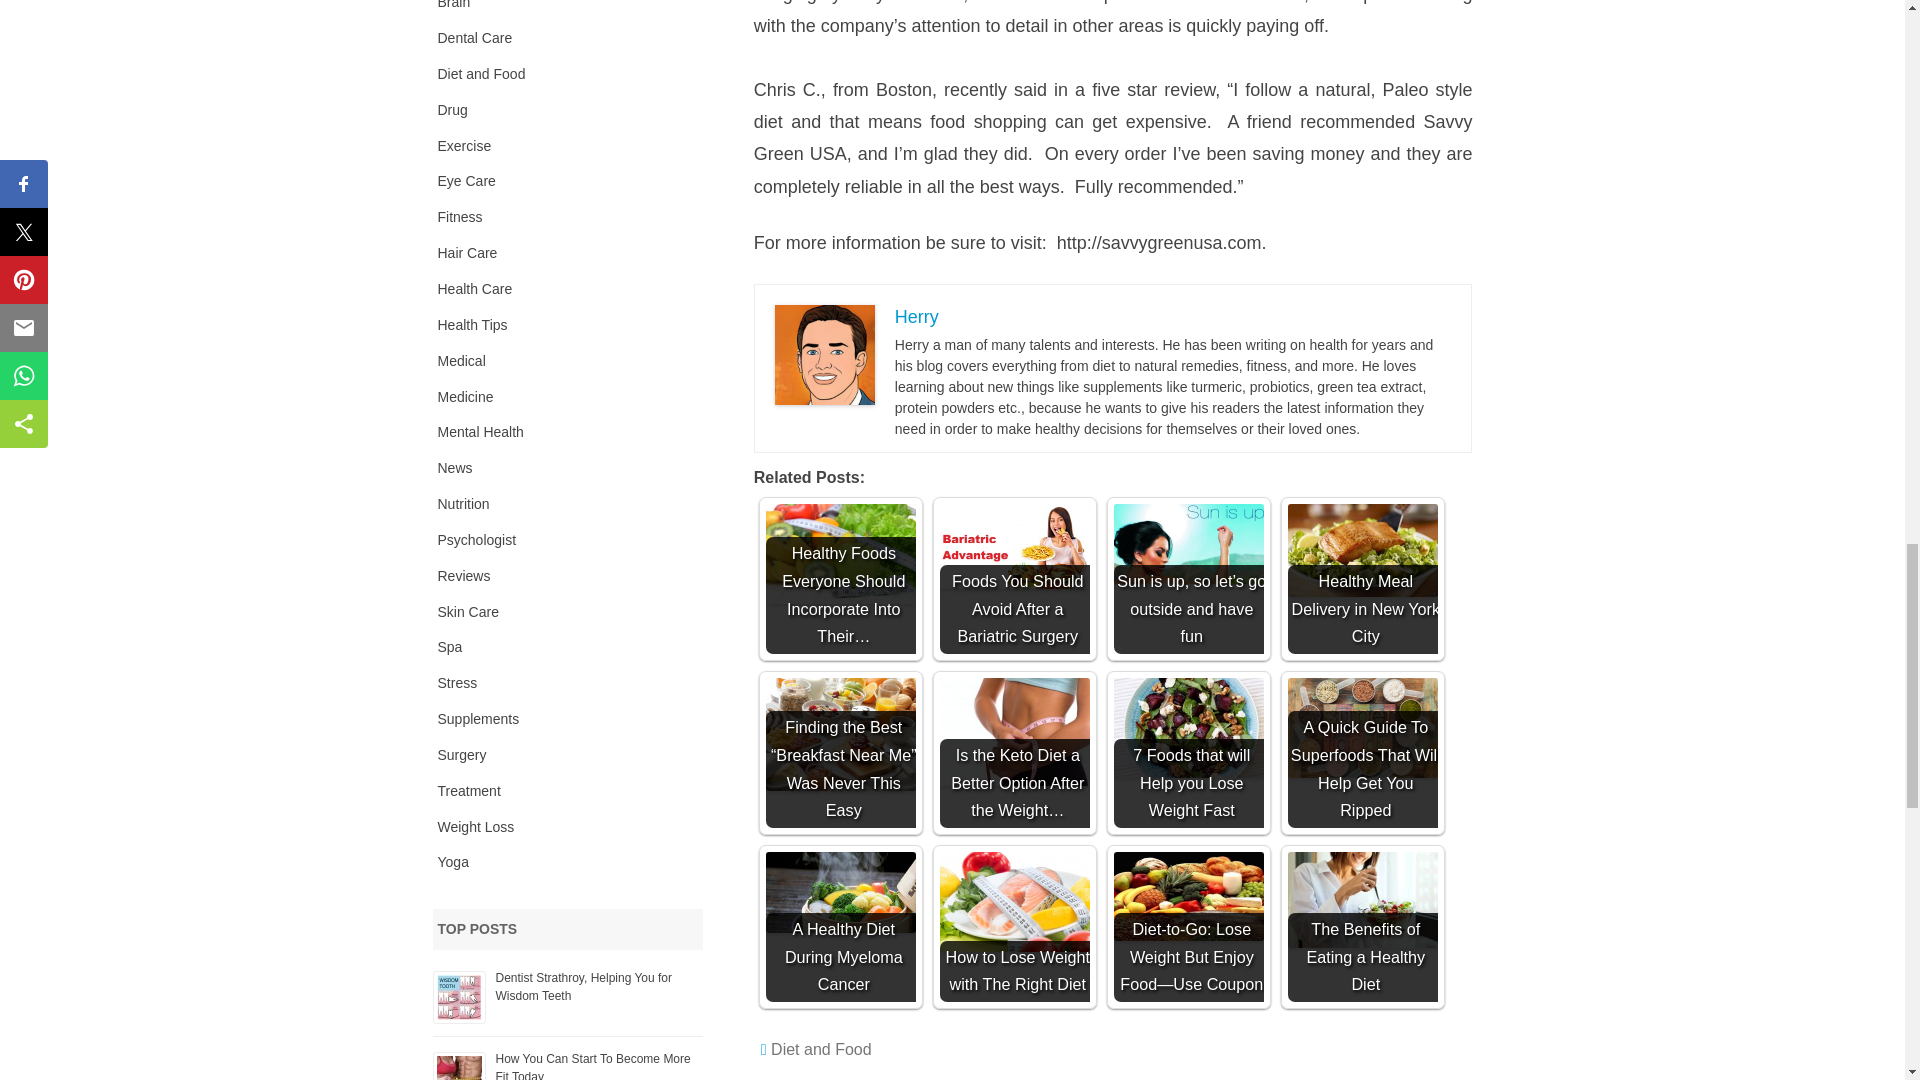  I want to click on A Healthy Diet During Myeloma Cancer, so click(840, 892).